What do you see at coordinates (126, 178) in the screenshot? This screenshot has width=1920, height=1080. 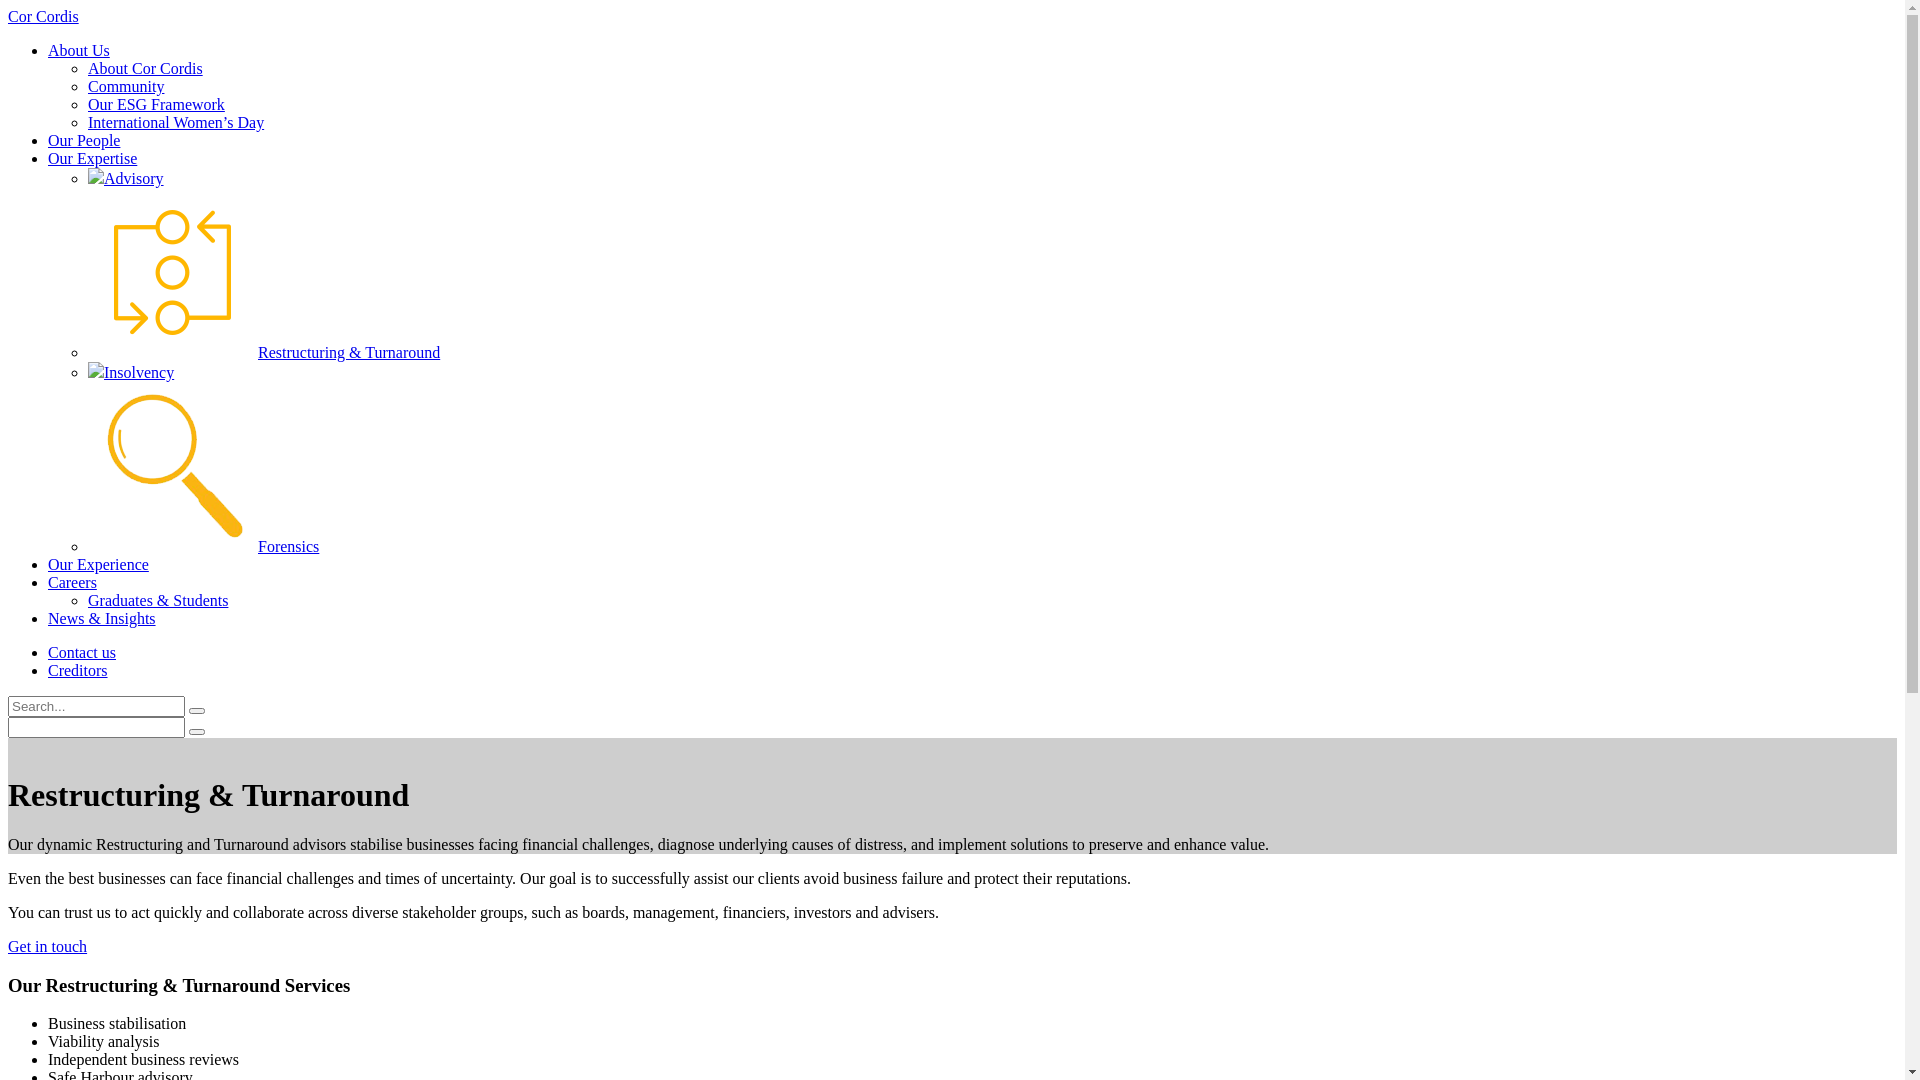 I see `Advisory` at bounding box center [126, 178].